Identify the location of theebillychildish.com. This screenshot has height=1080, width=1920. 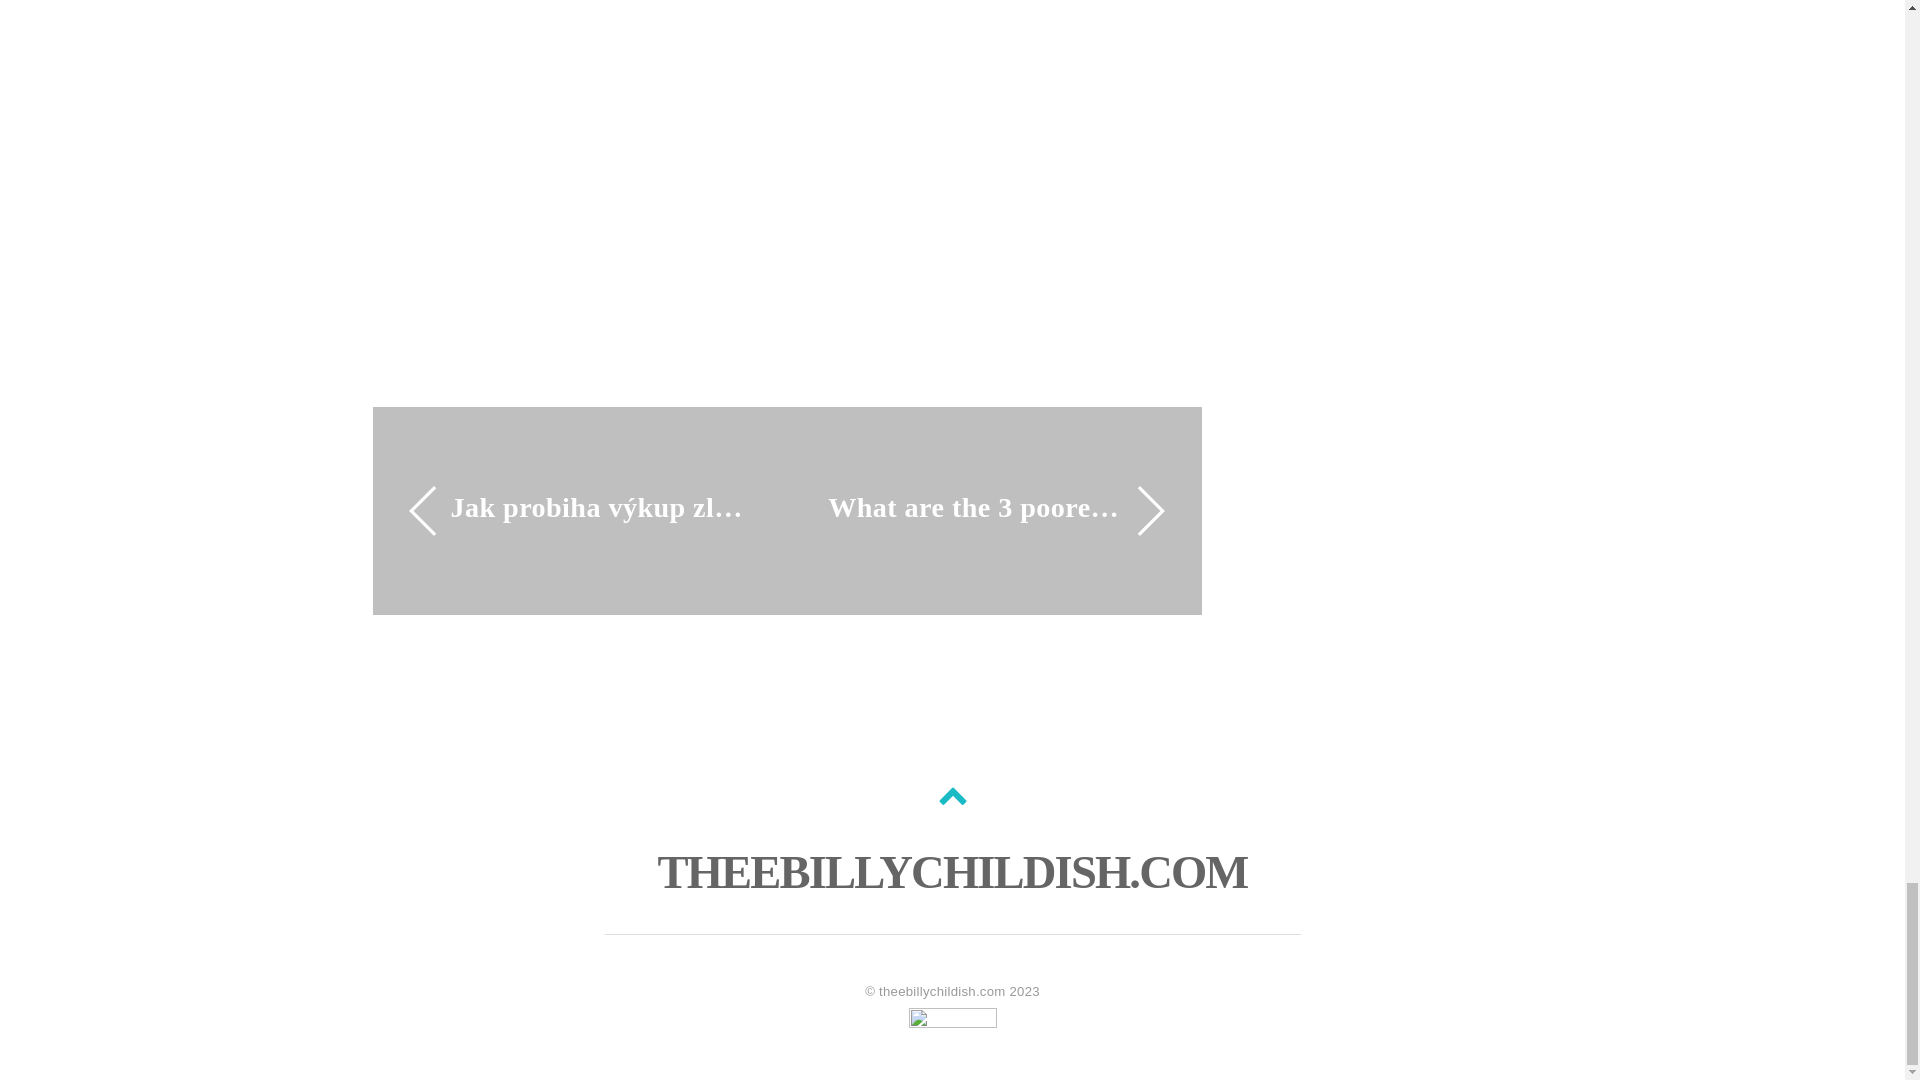
(951, 871).